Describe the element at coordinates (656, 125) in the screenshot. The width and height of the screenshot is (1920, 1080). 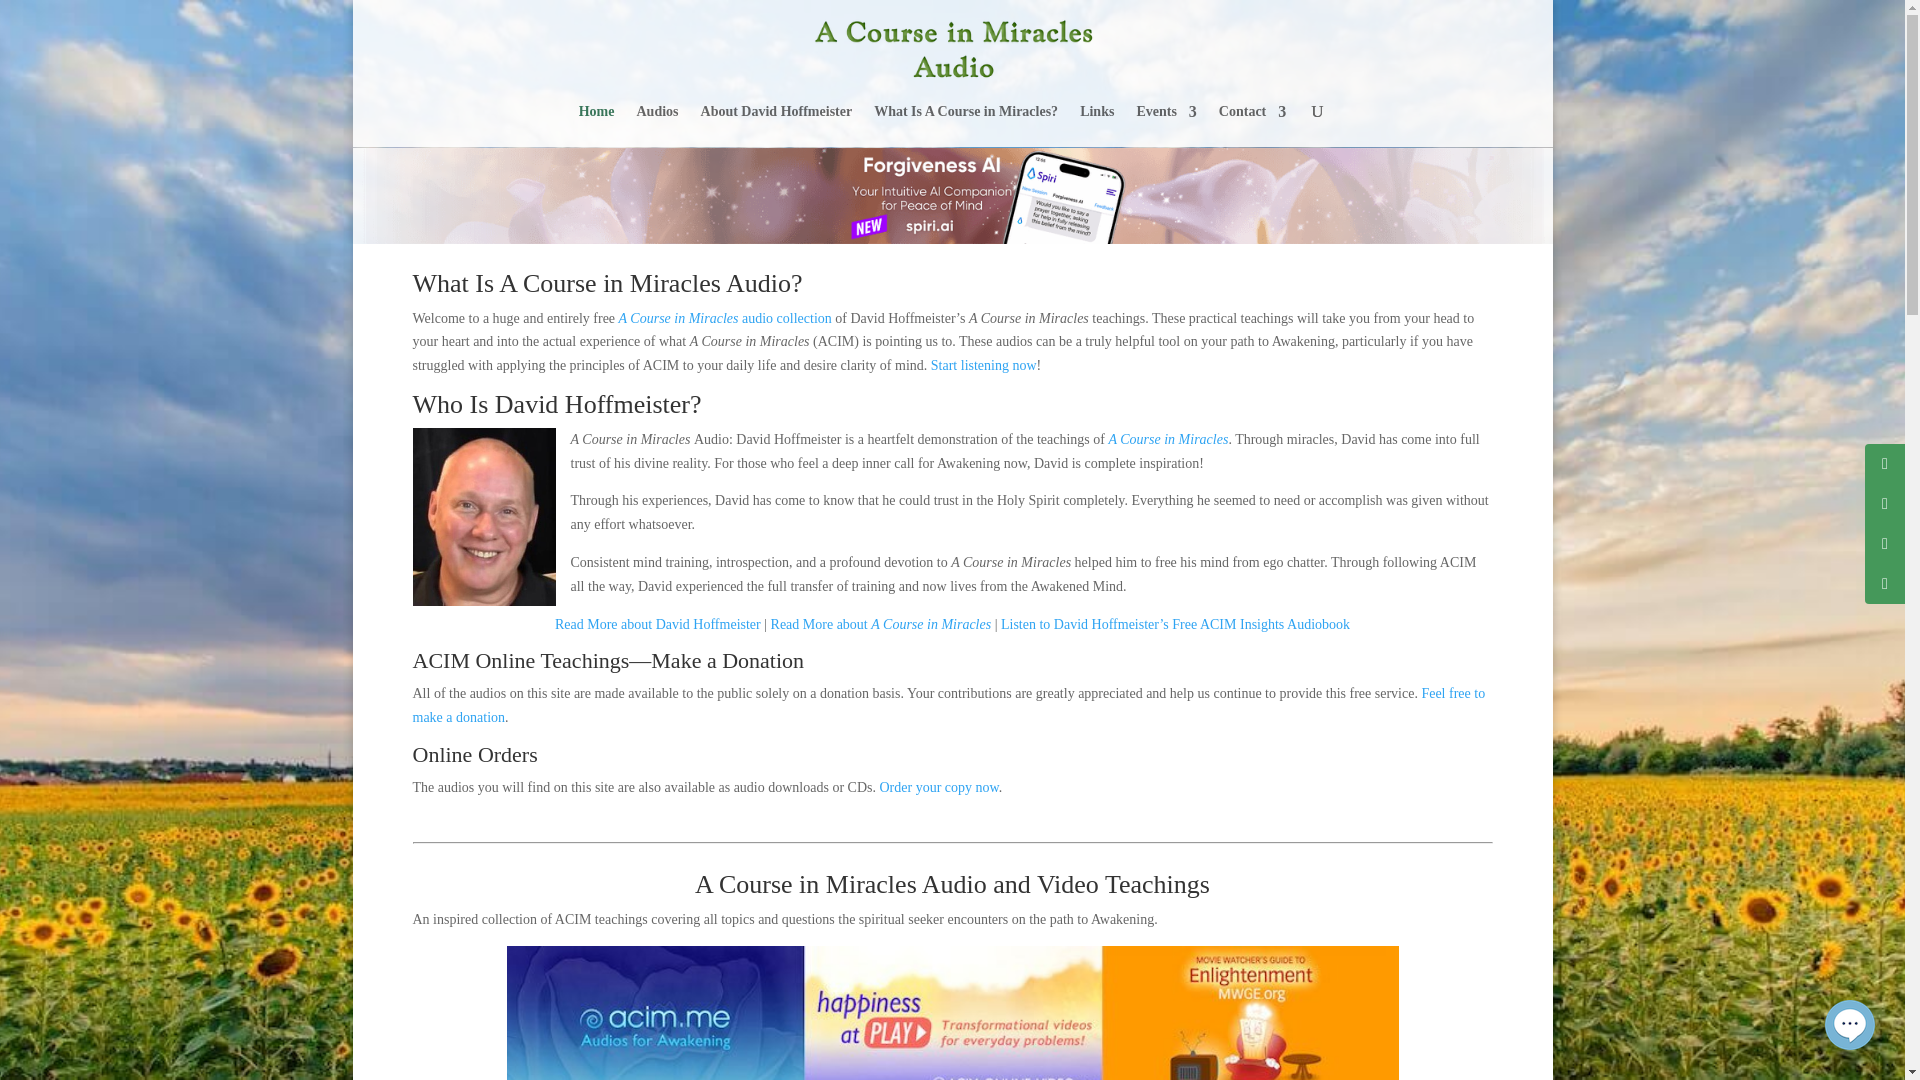
I see `Audios` at that location.